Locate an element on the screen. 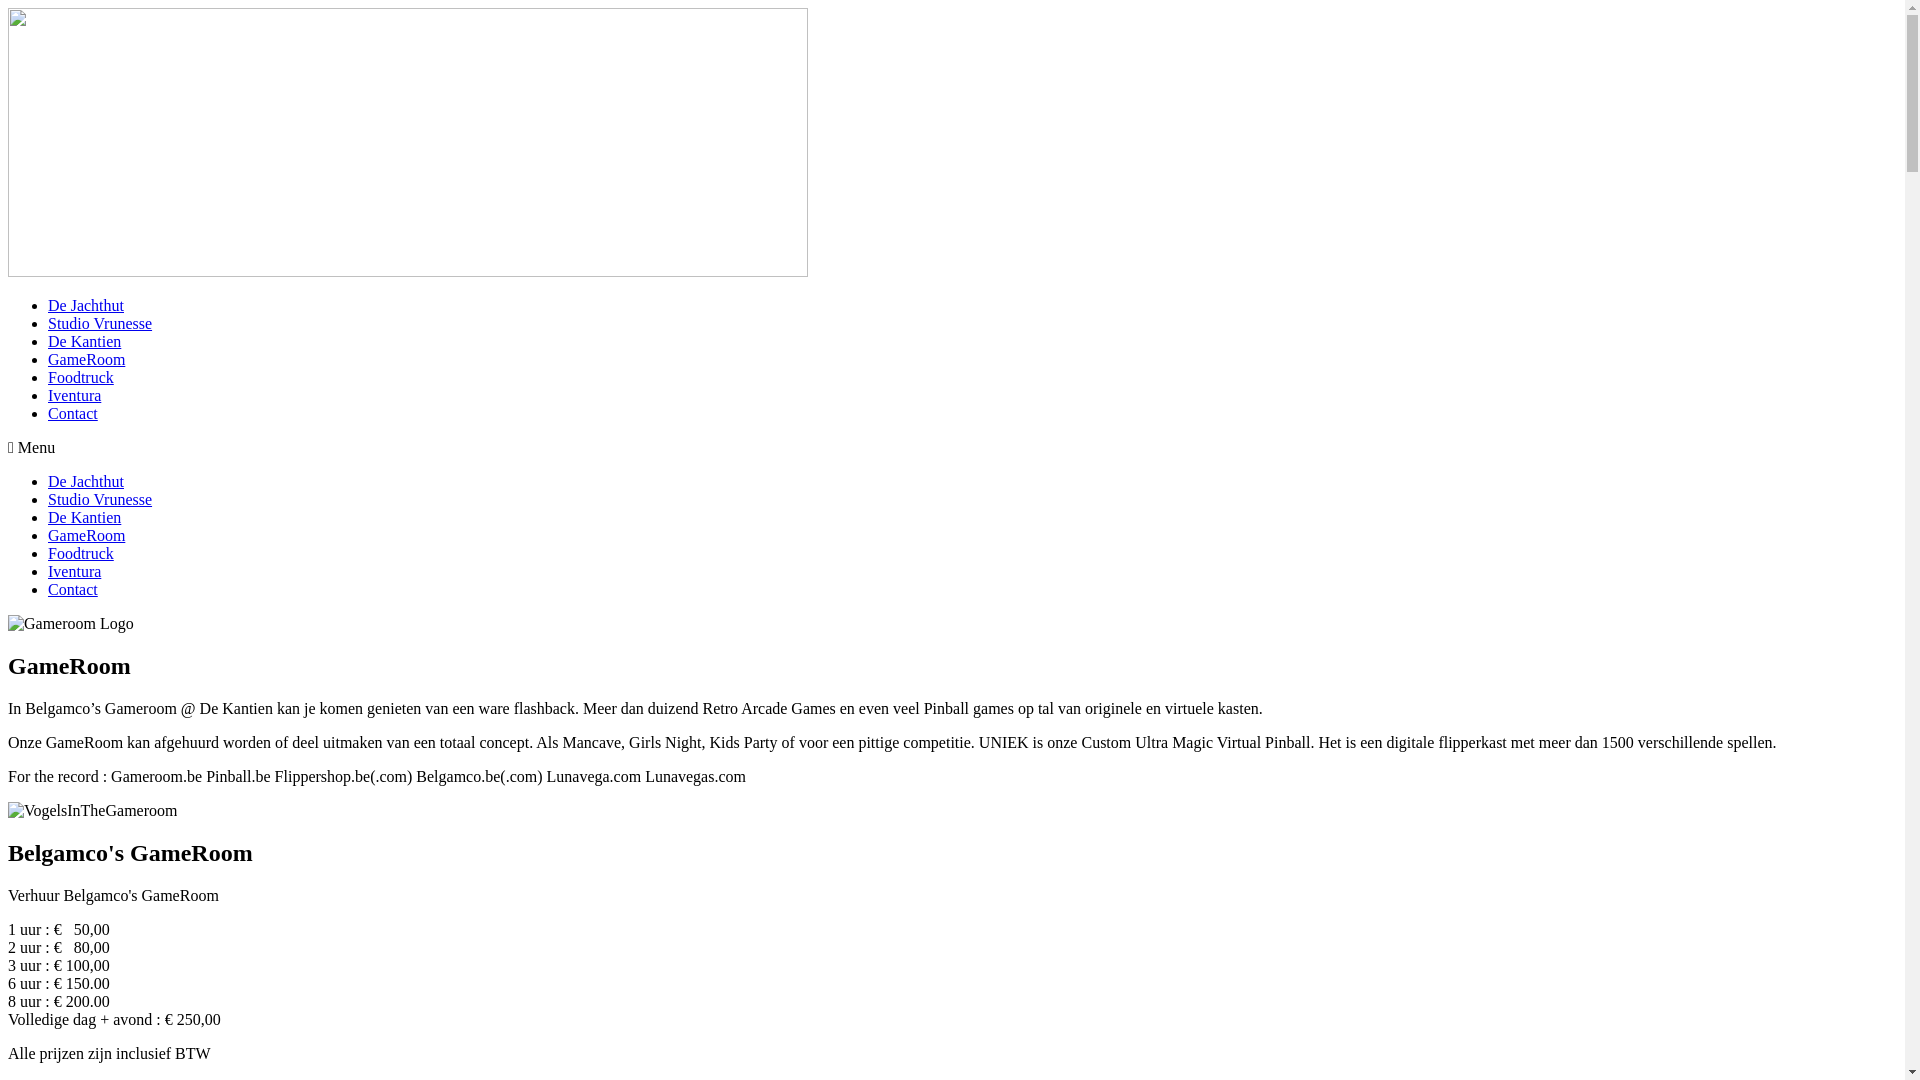 This screenshot has width=1920, height=1080. Foodtruck is located at coordinates (81, 554).